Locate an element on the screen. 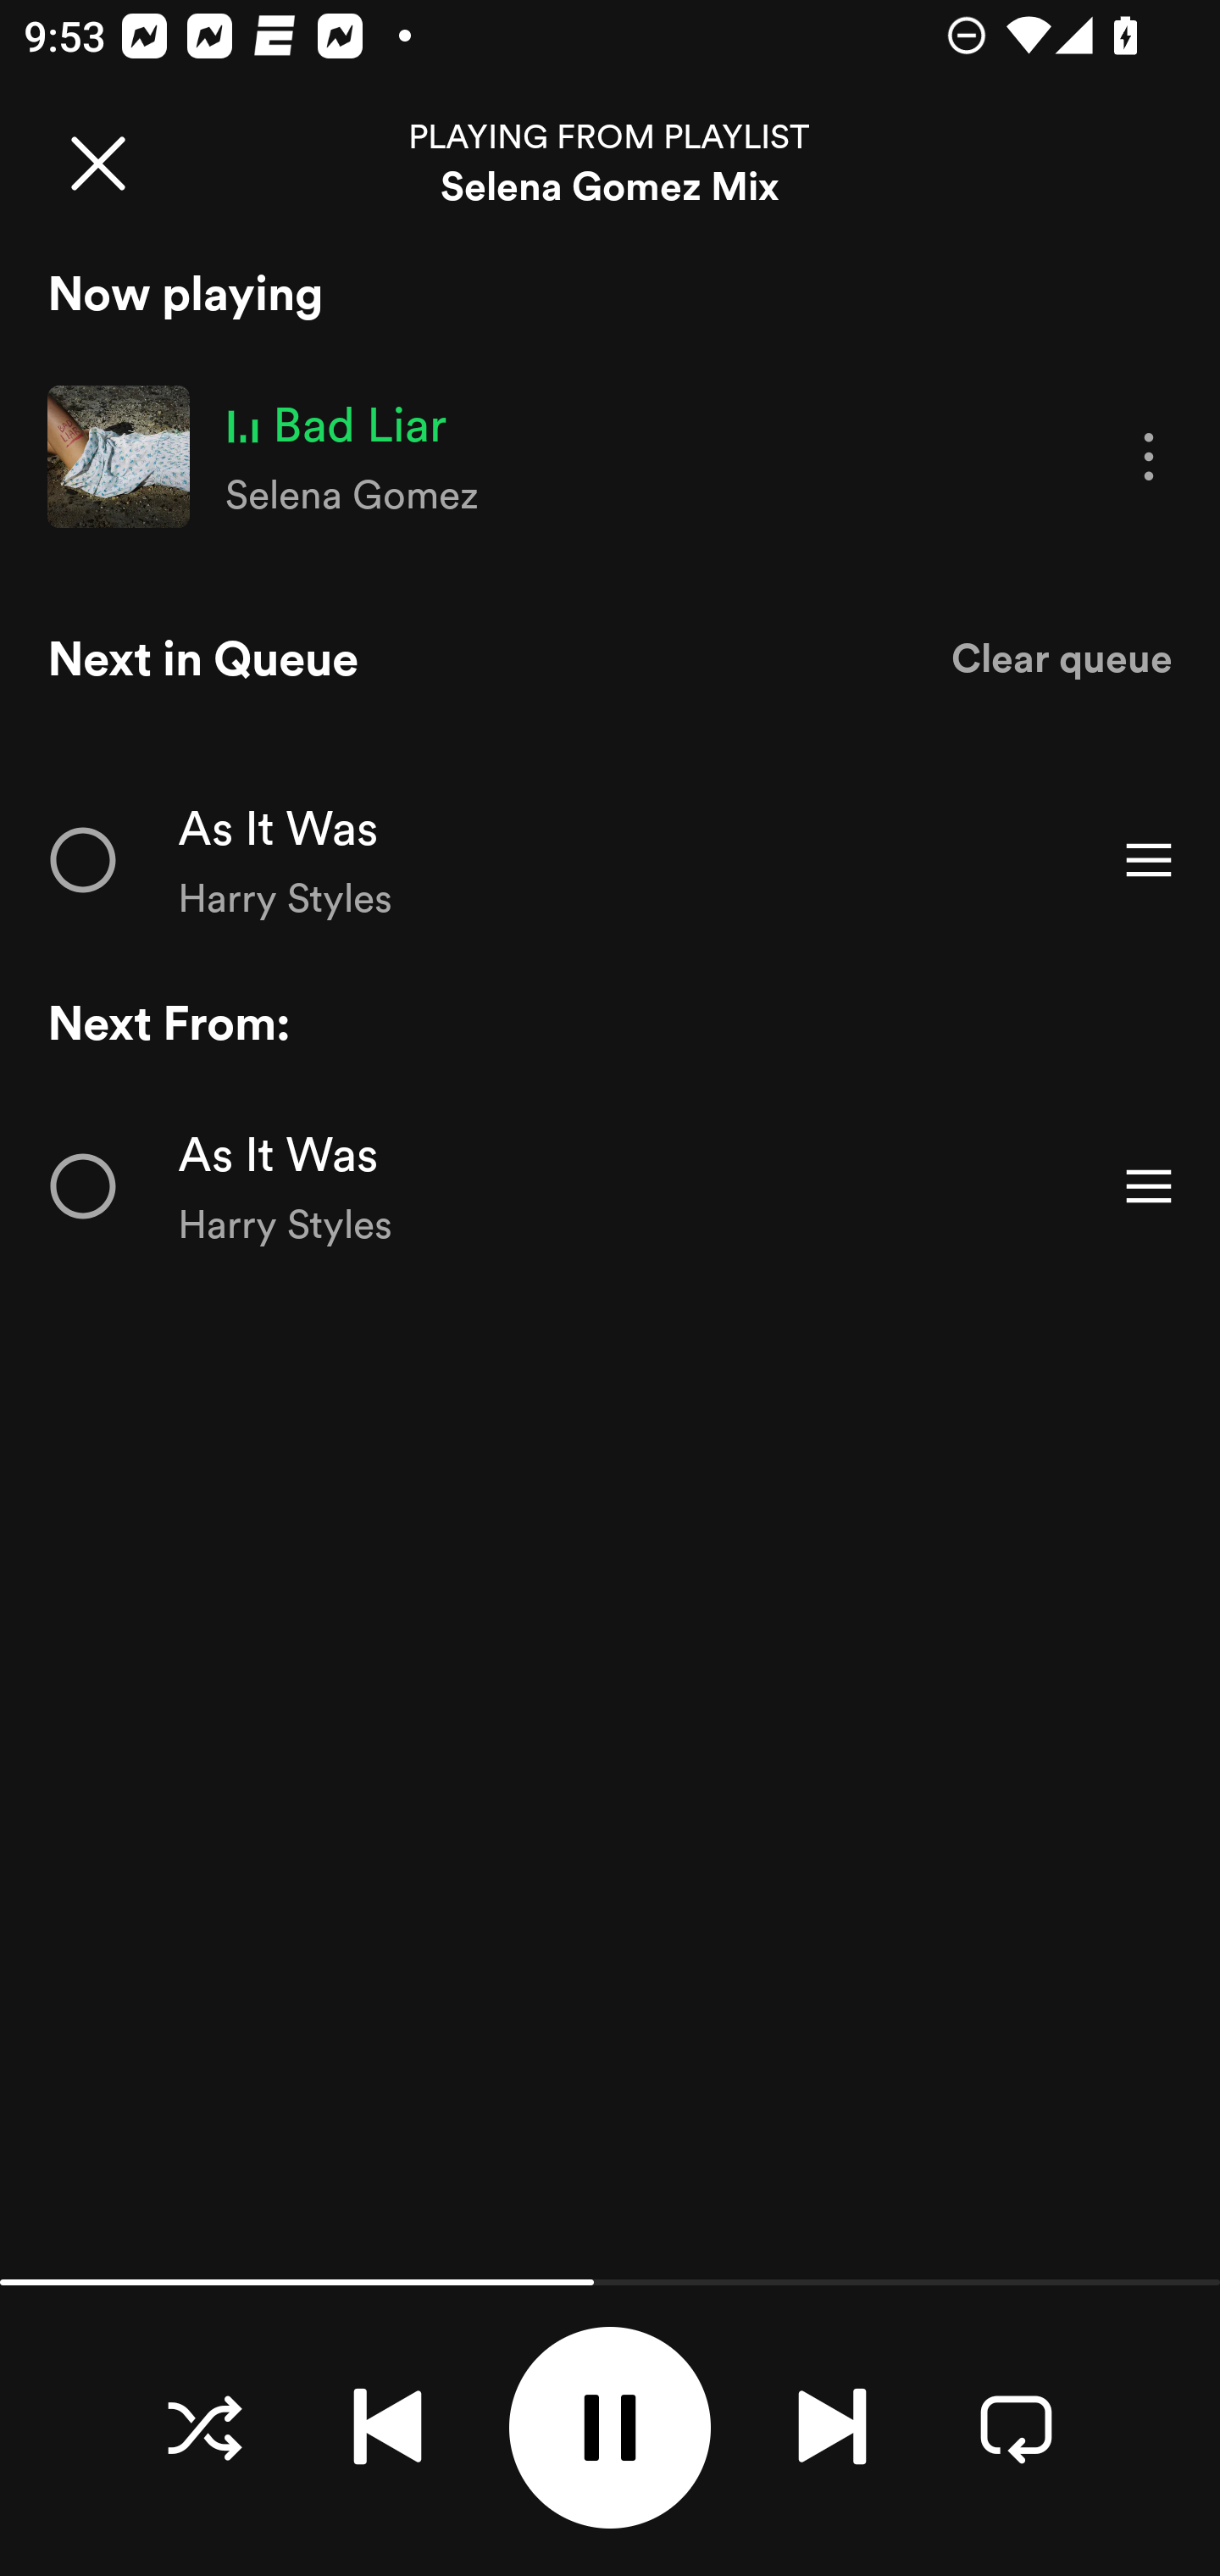 This screenshot has height=2576, width=1220. Previous is located at coordinates (387, 2427).